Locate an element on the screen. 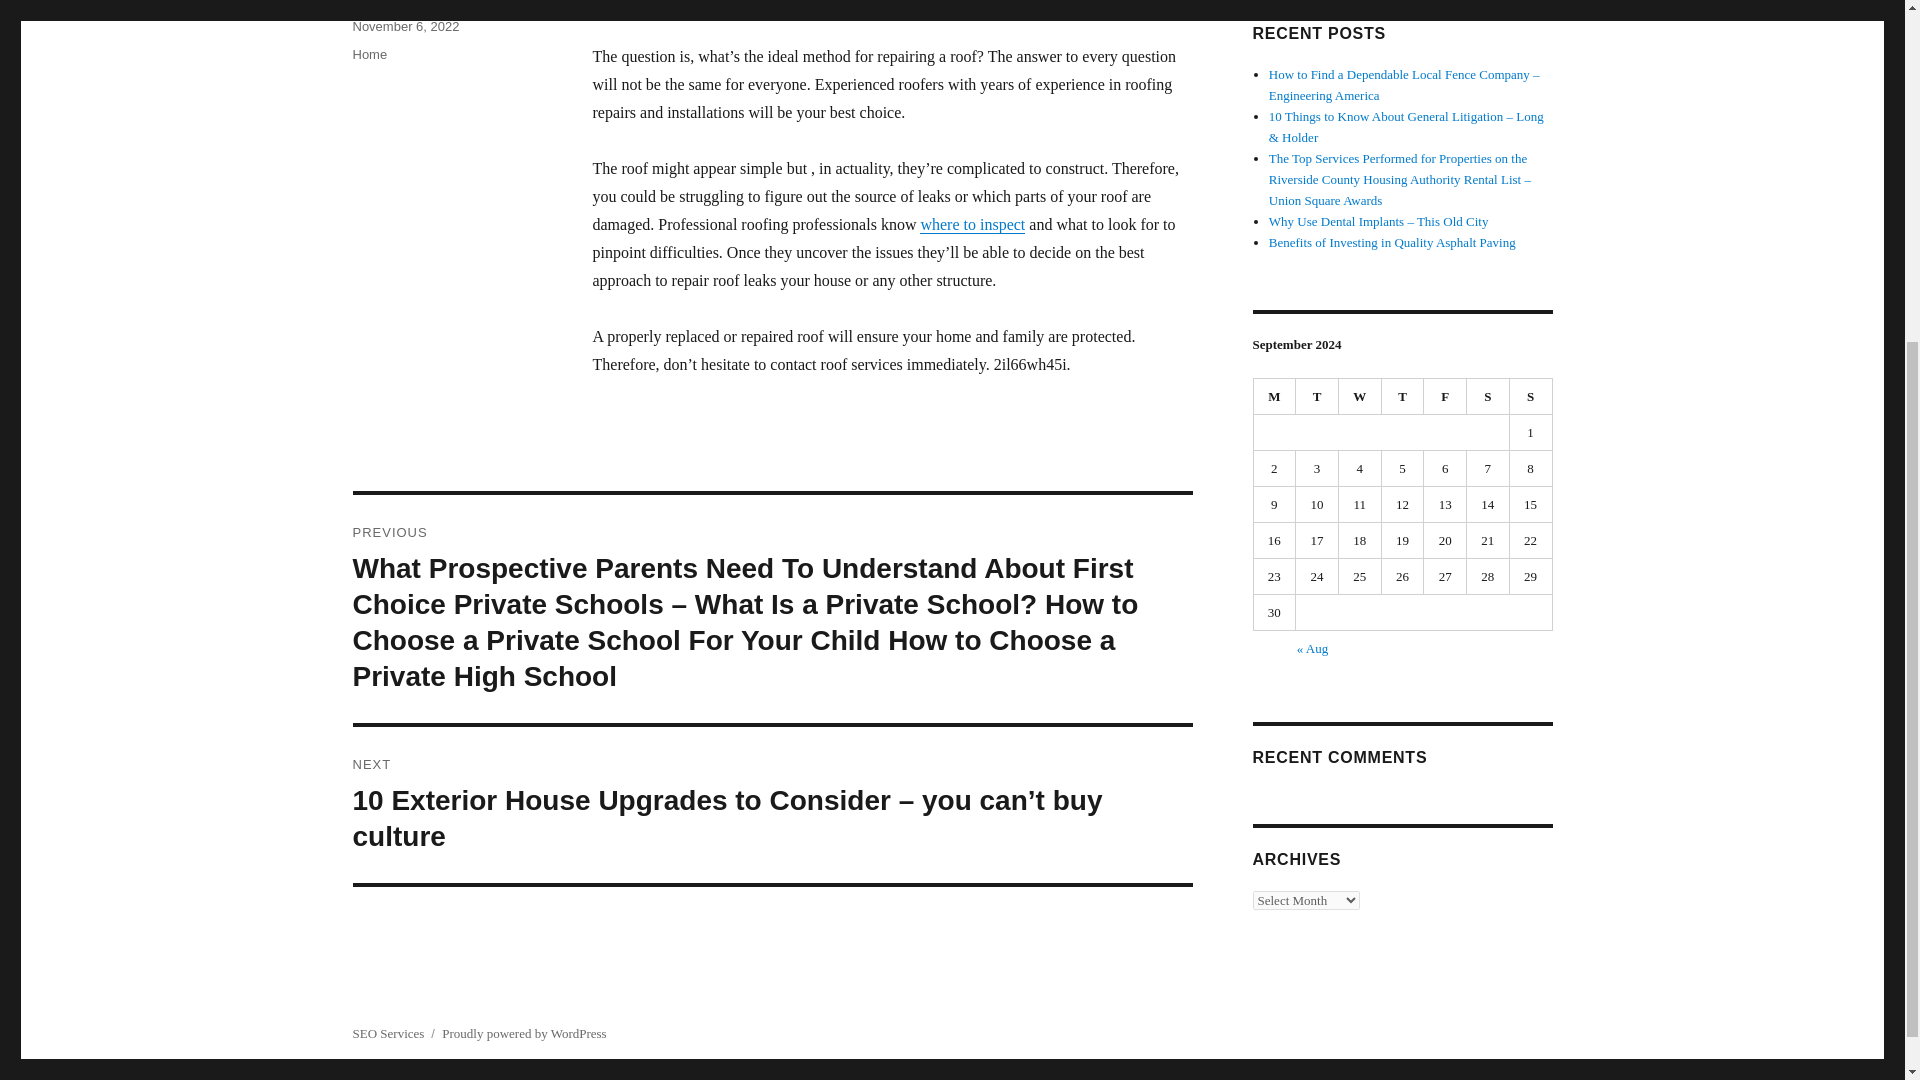 Image resolution: width=1920 pixels, height=1080 pixels. Home is located at coordinates (369, 54).